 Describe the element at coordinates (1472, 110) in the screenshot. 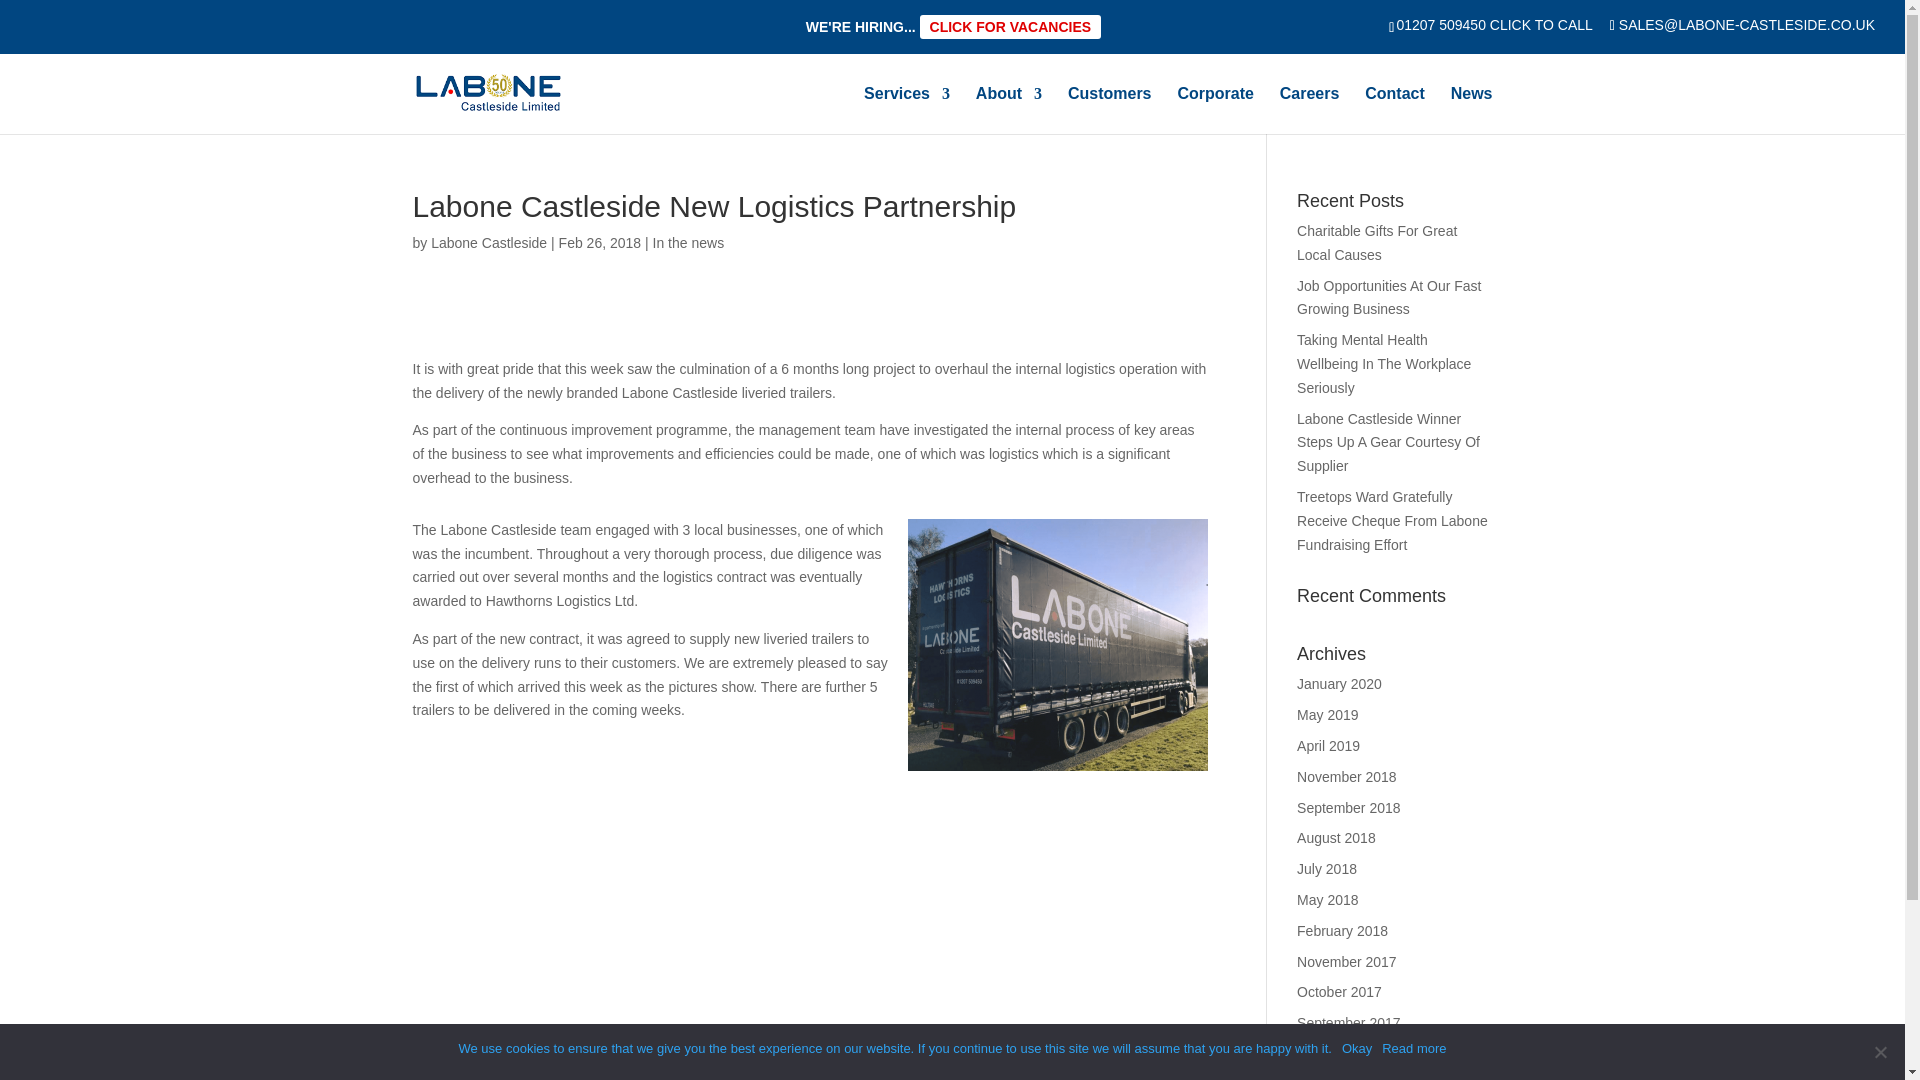

I see `News` at that location.